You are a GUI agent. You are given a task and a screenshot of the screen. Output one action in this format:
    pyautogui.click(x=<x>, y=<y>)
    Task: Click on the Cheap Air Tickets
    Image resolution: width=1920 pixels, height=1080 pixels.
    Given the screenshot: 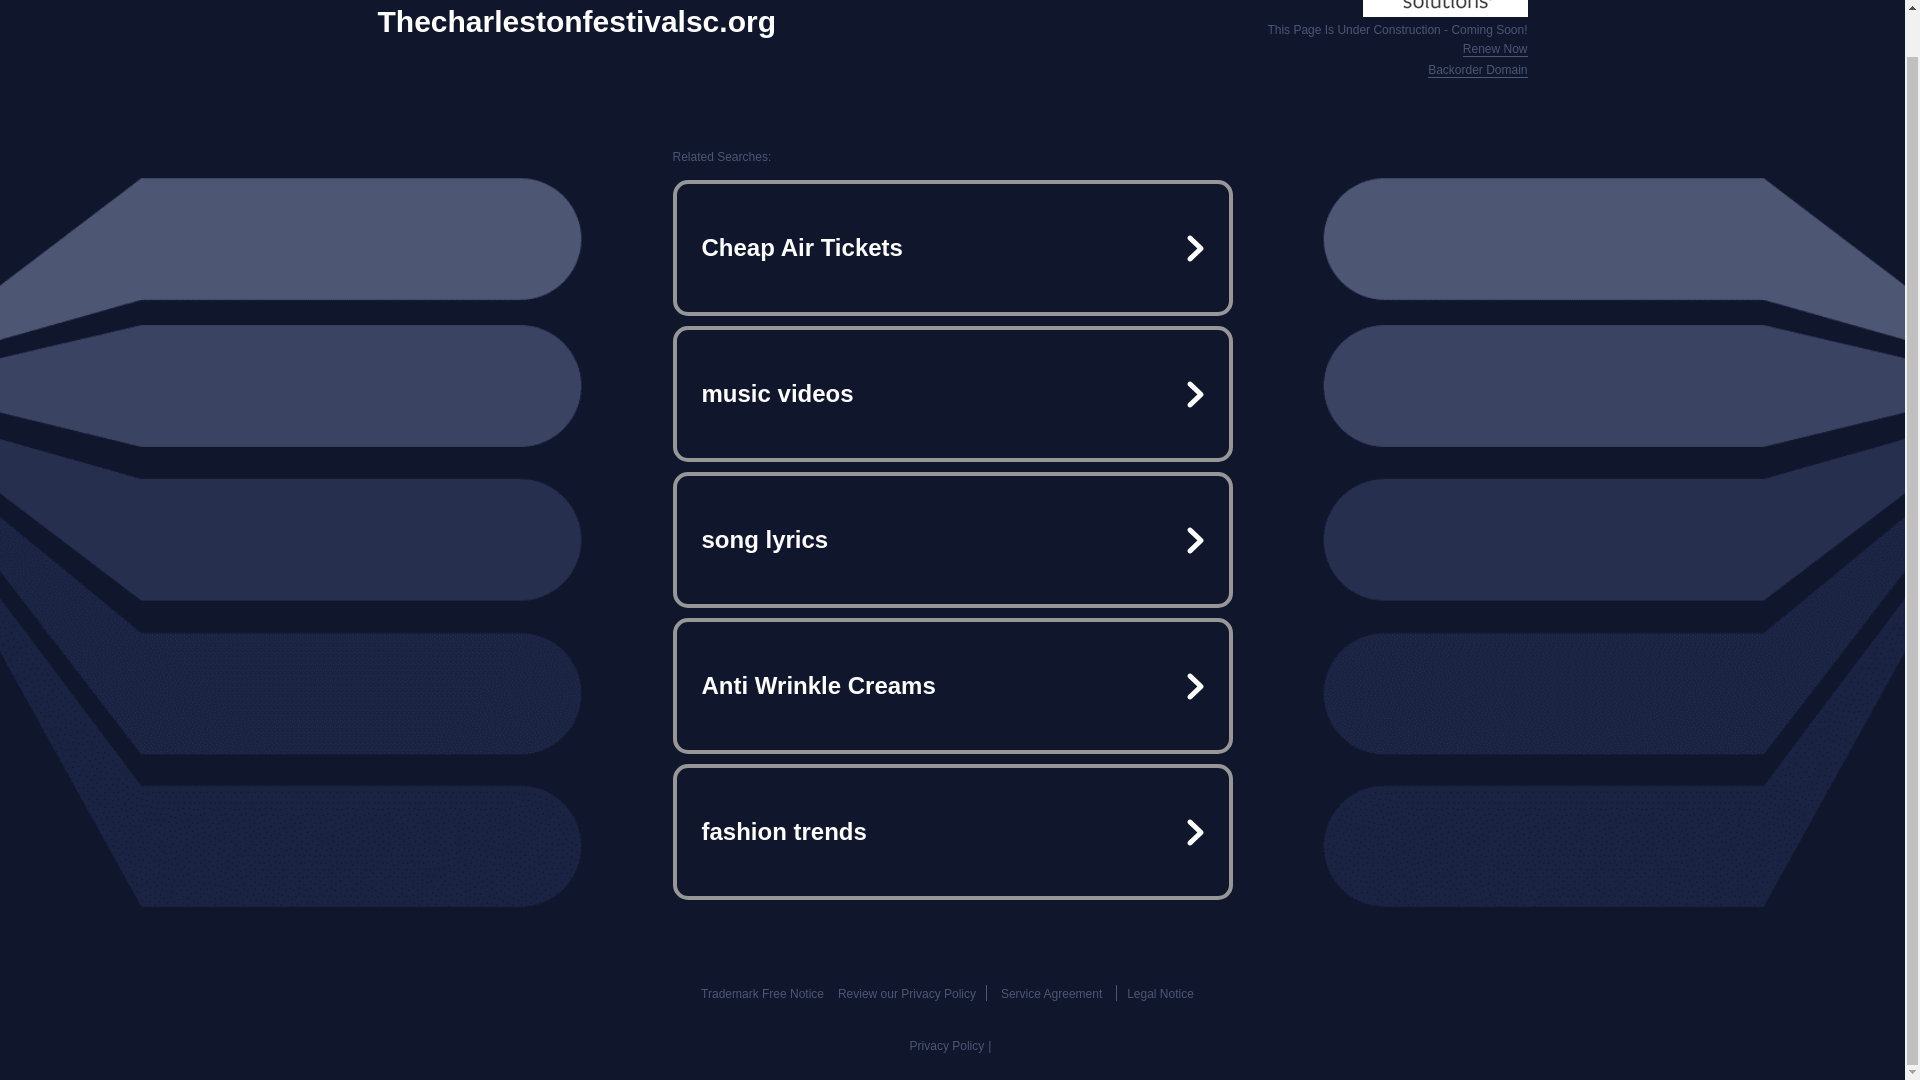 What is the action you would take?
    pyautogui.click(x=952, y=248)
    